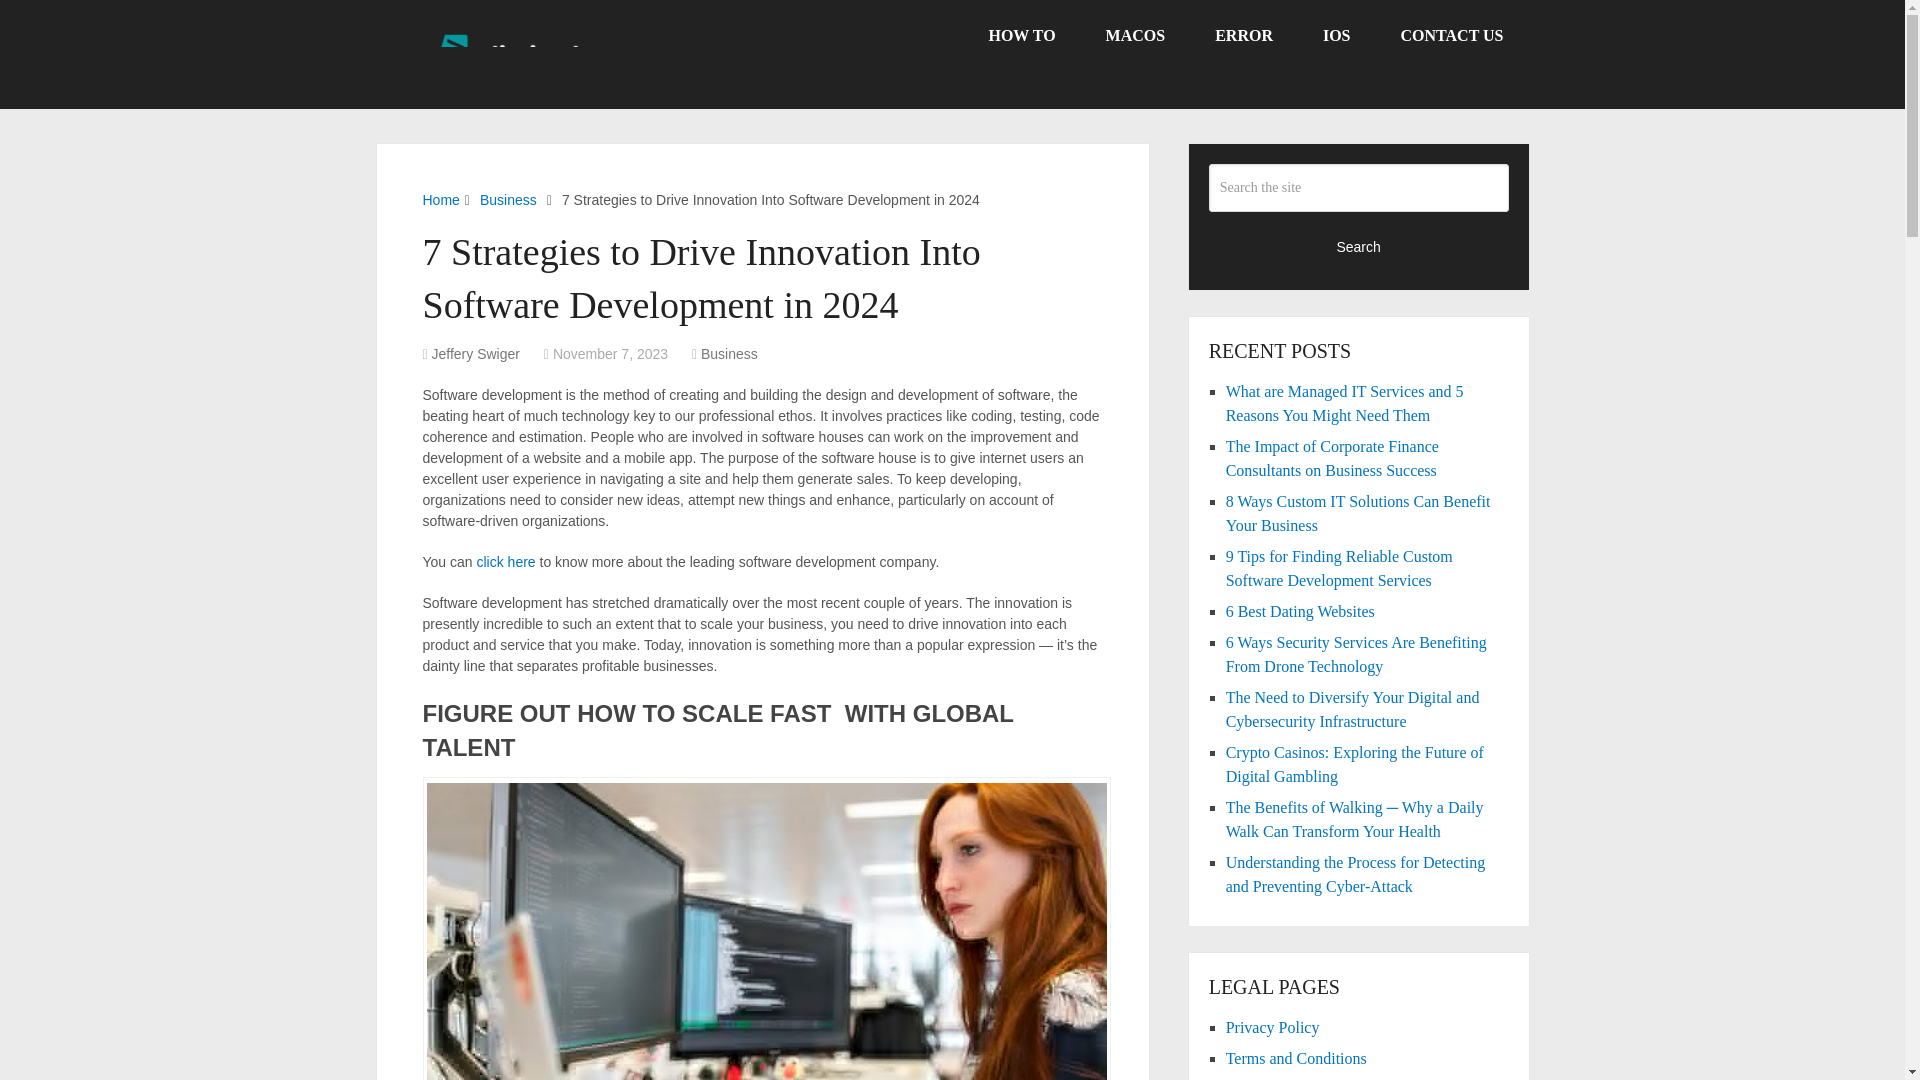 This screenshot has height=1080, width=1920. I want to click on 8 Ways Custom IT Solutions Can Benefit Your Business, so click(1358, 512).